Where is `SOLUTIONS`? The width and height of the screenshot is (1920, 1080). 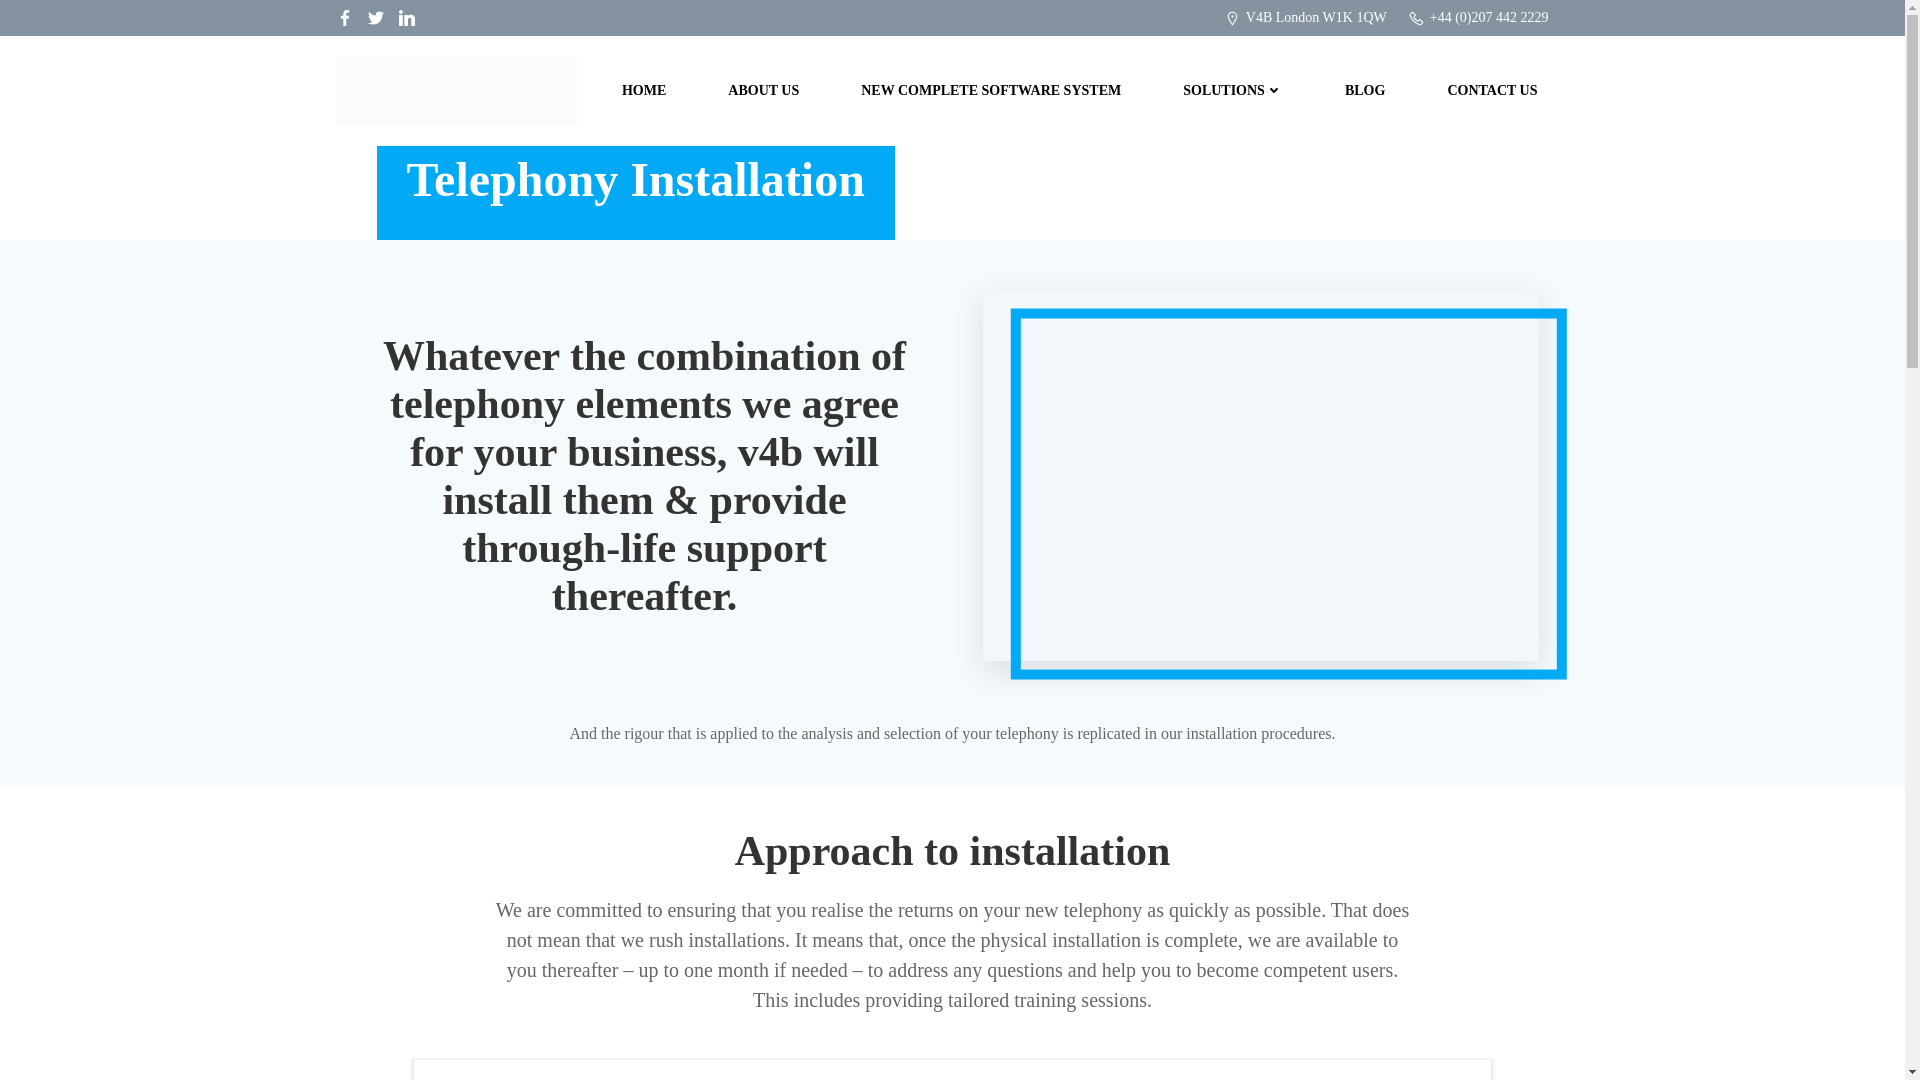
SOLUTIONS is located at coordinates (1232, 90).